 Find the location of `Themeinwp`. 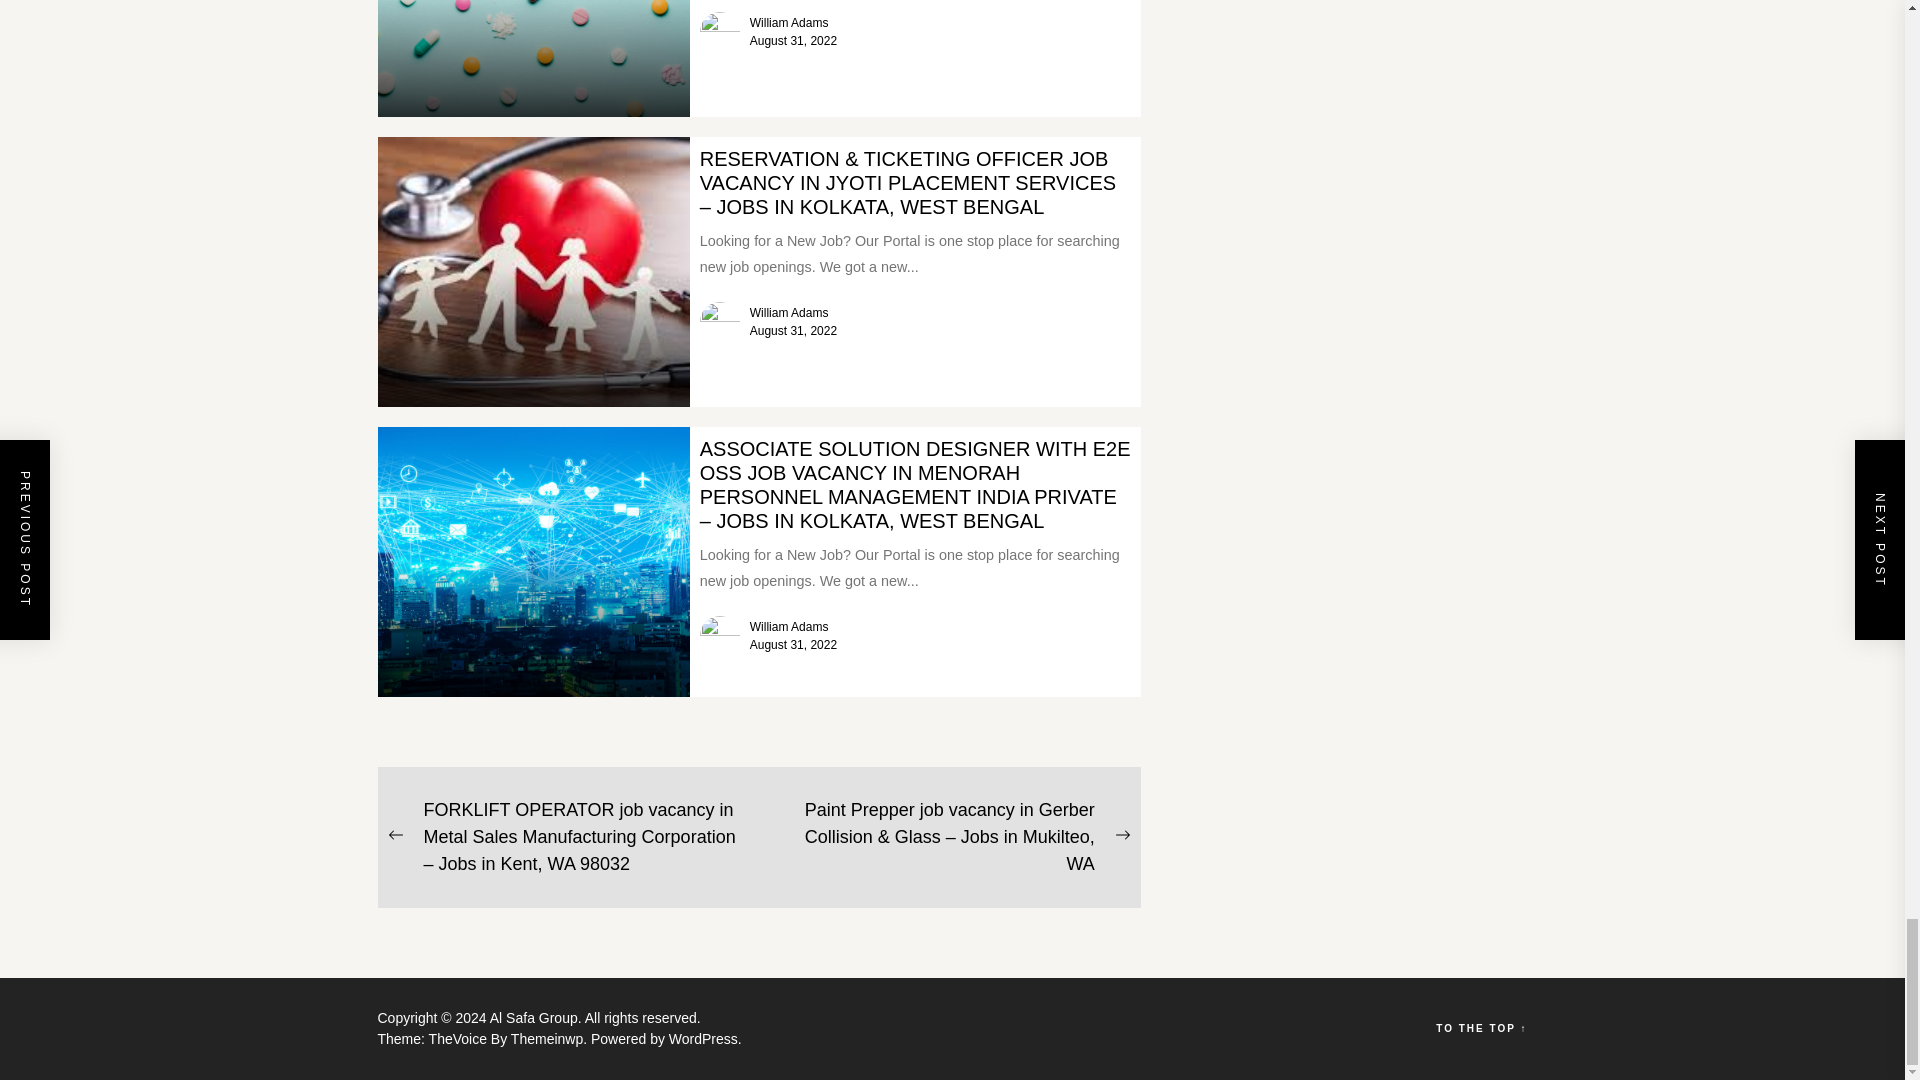

Themeinwp is located at coordinates (550, 1038).